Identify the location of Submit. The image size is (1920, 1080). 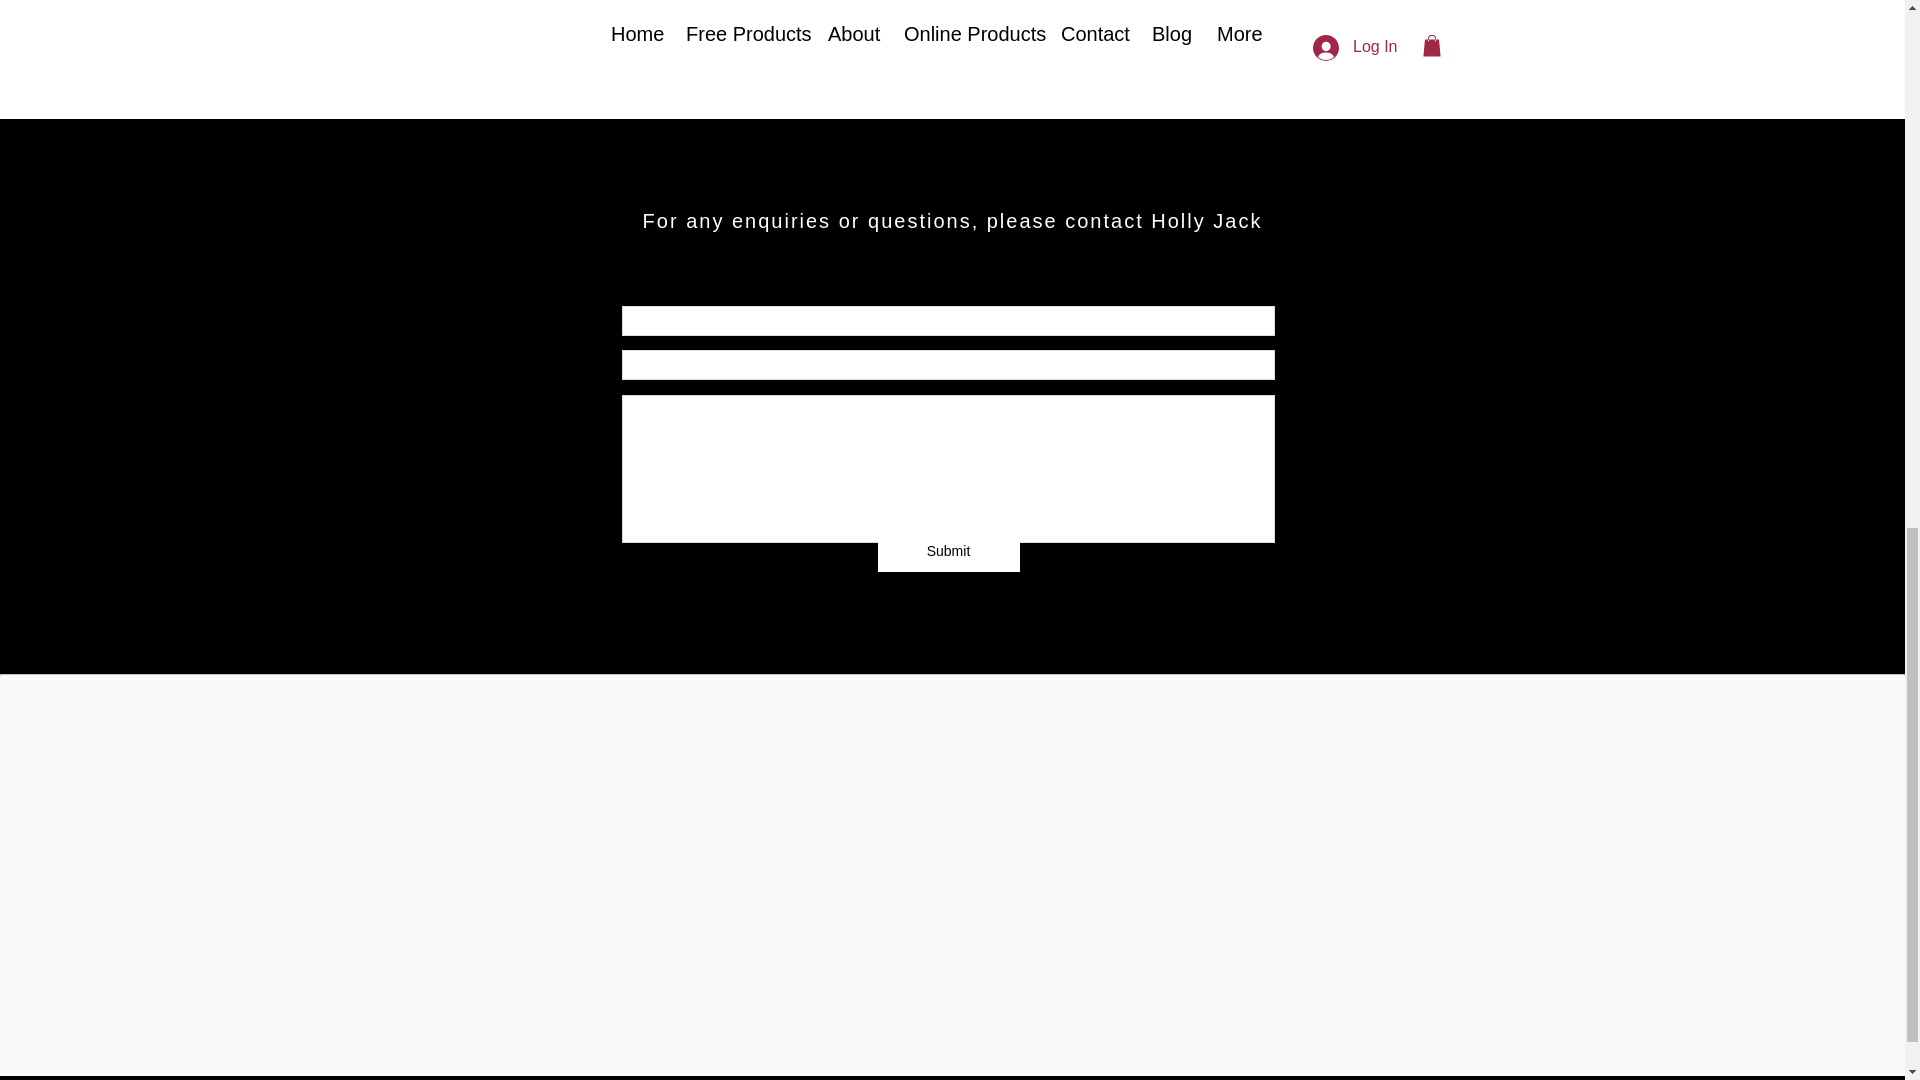
(948, 552).